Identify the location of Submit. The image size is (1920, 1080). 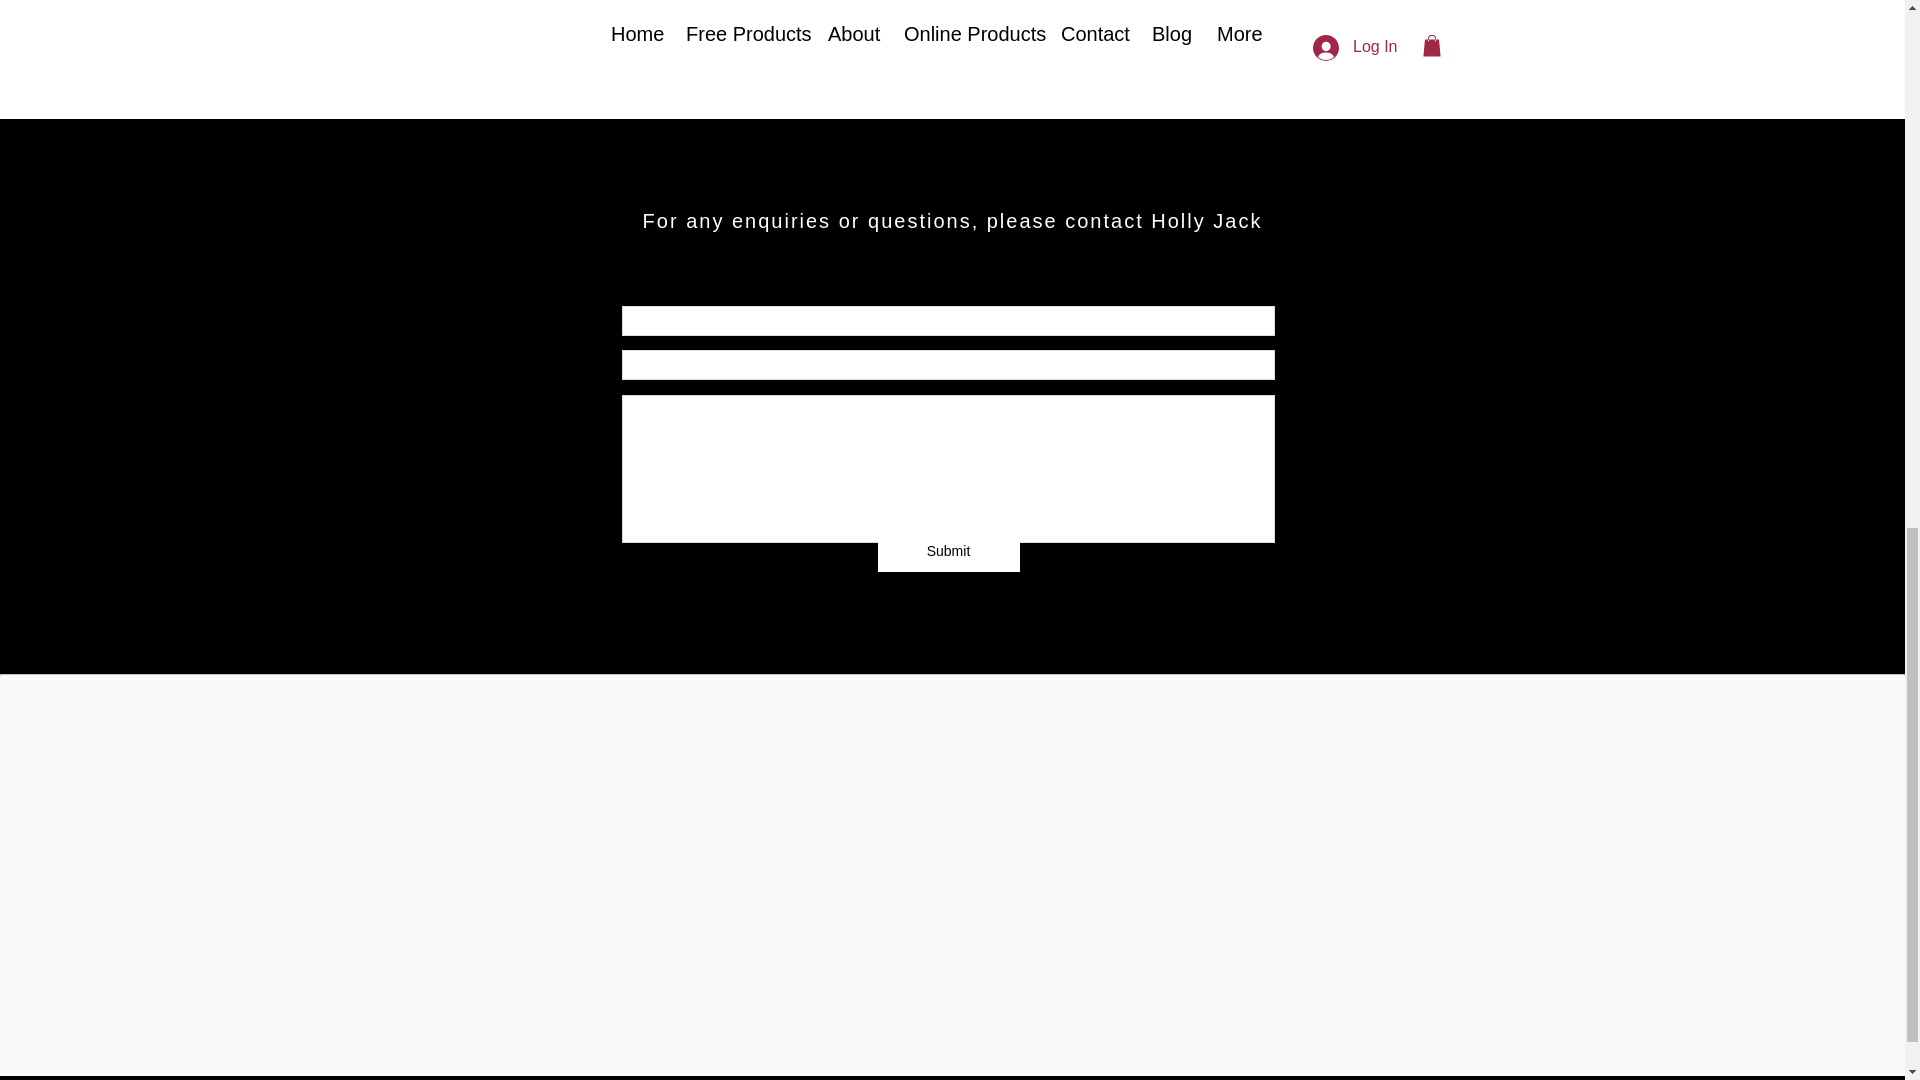
(948, 552).